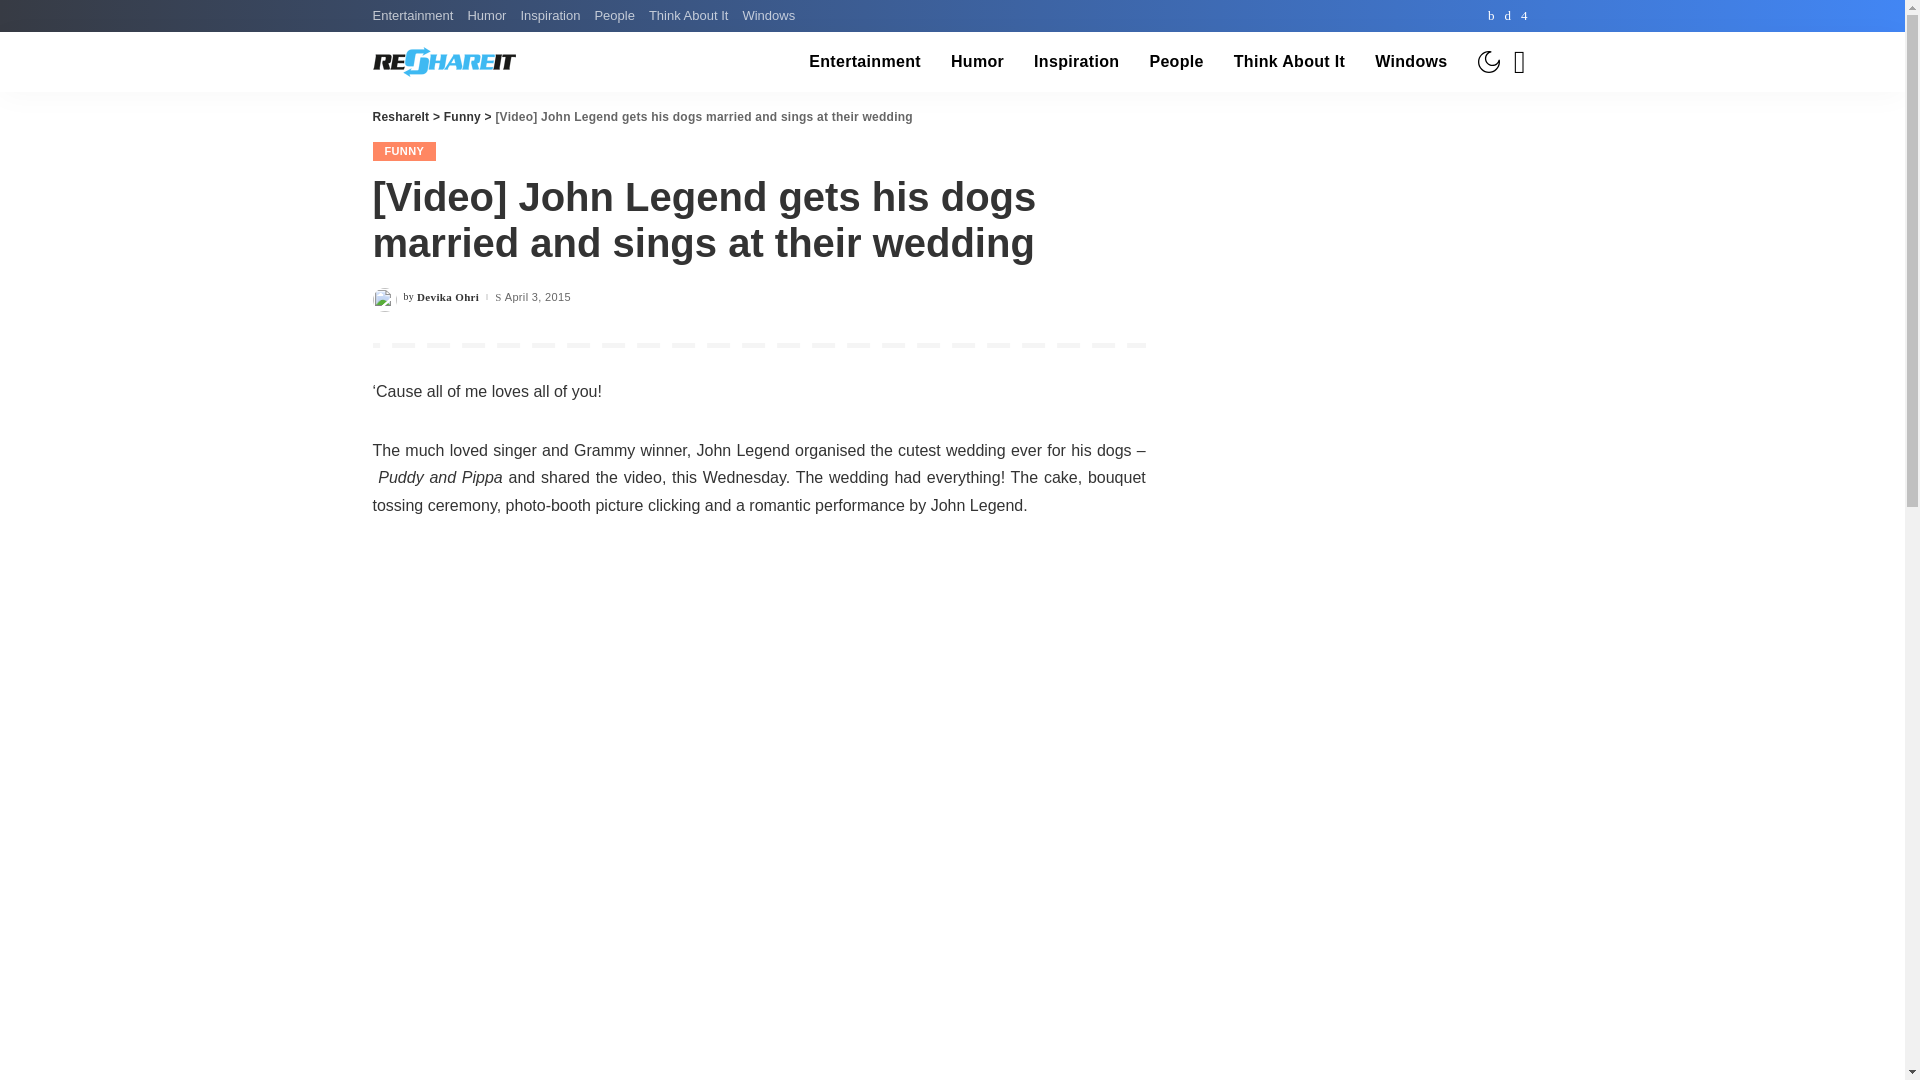 The image size is (1920, 1080). I want to click on Inspiration, so click(1076, 62).